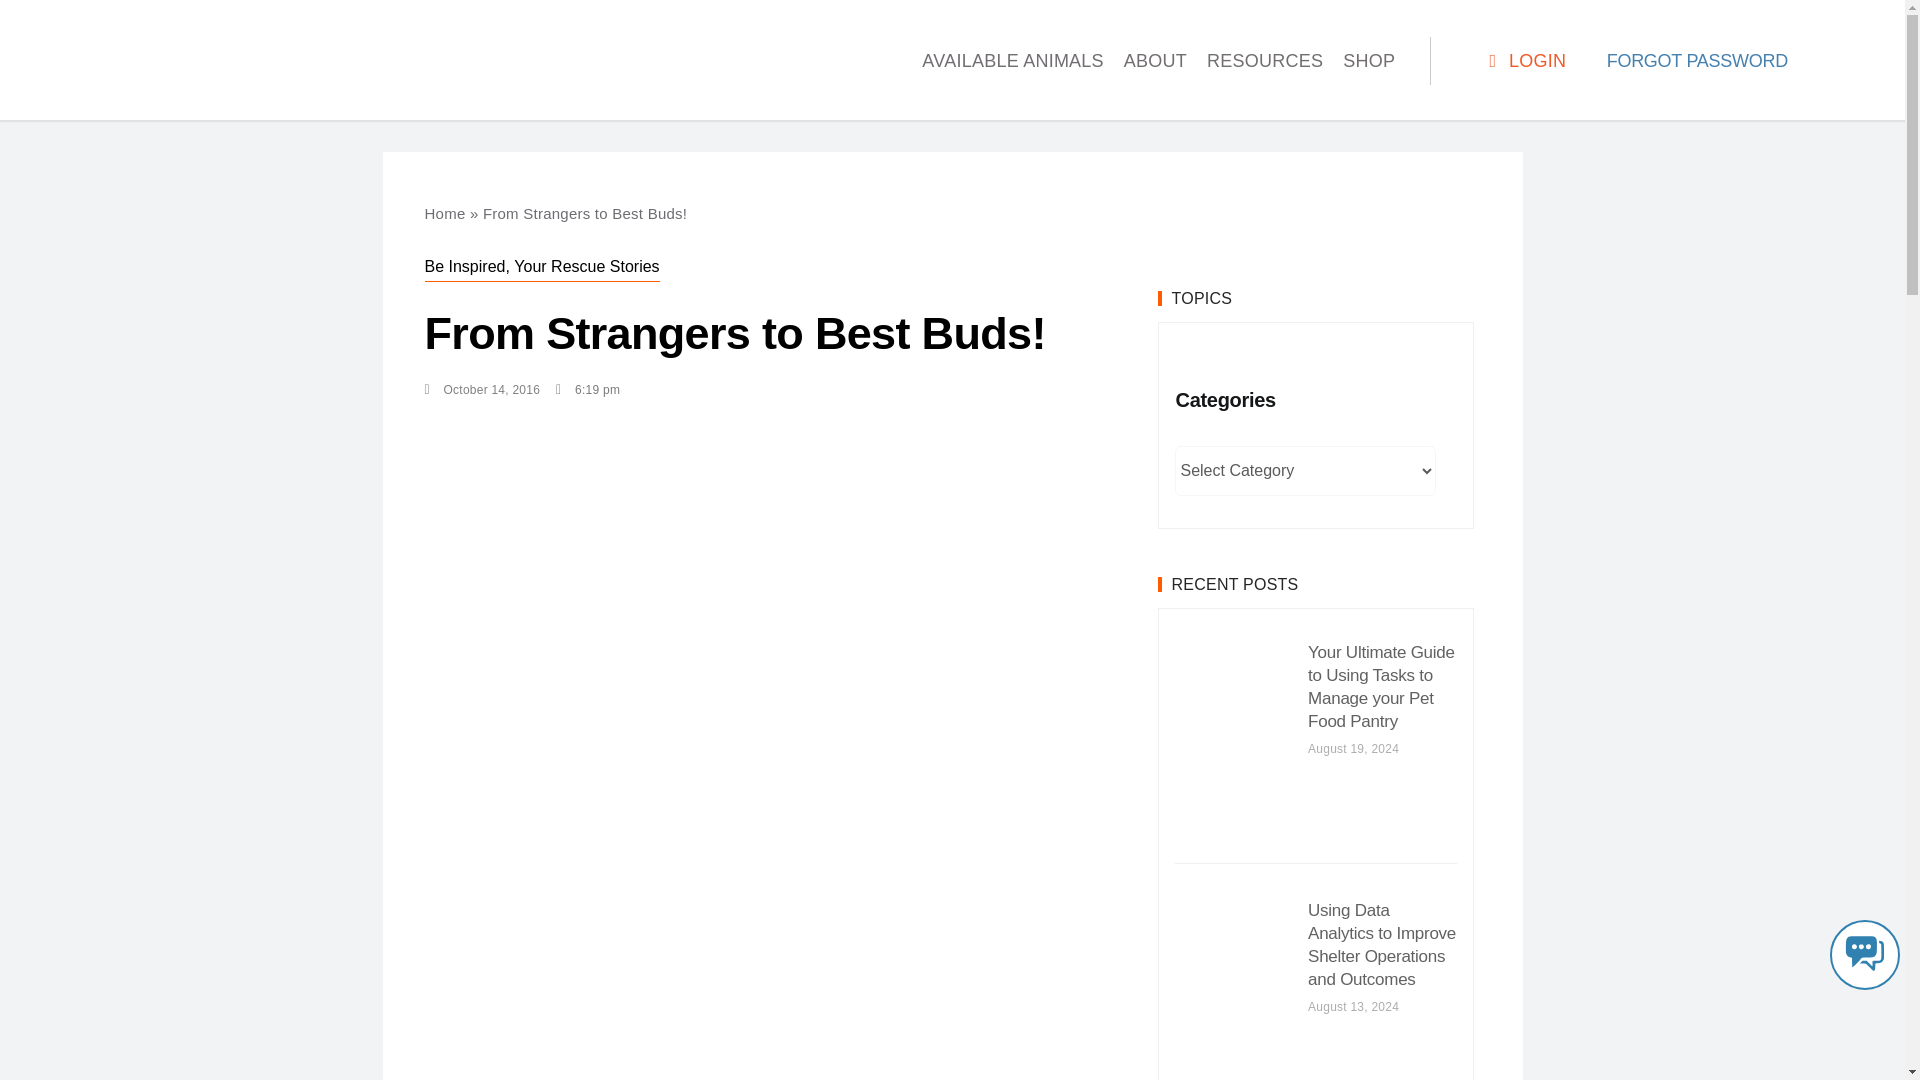  I want to click on FORGOT PASSWORD, so click(1697, 60).